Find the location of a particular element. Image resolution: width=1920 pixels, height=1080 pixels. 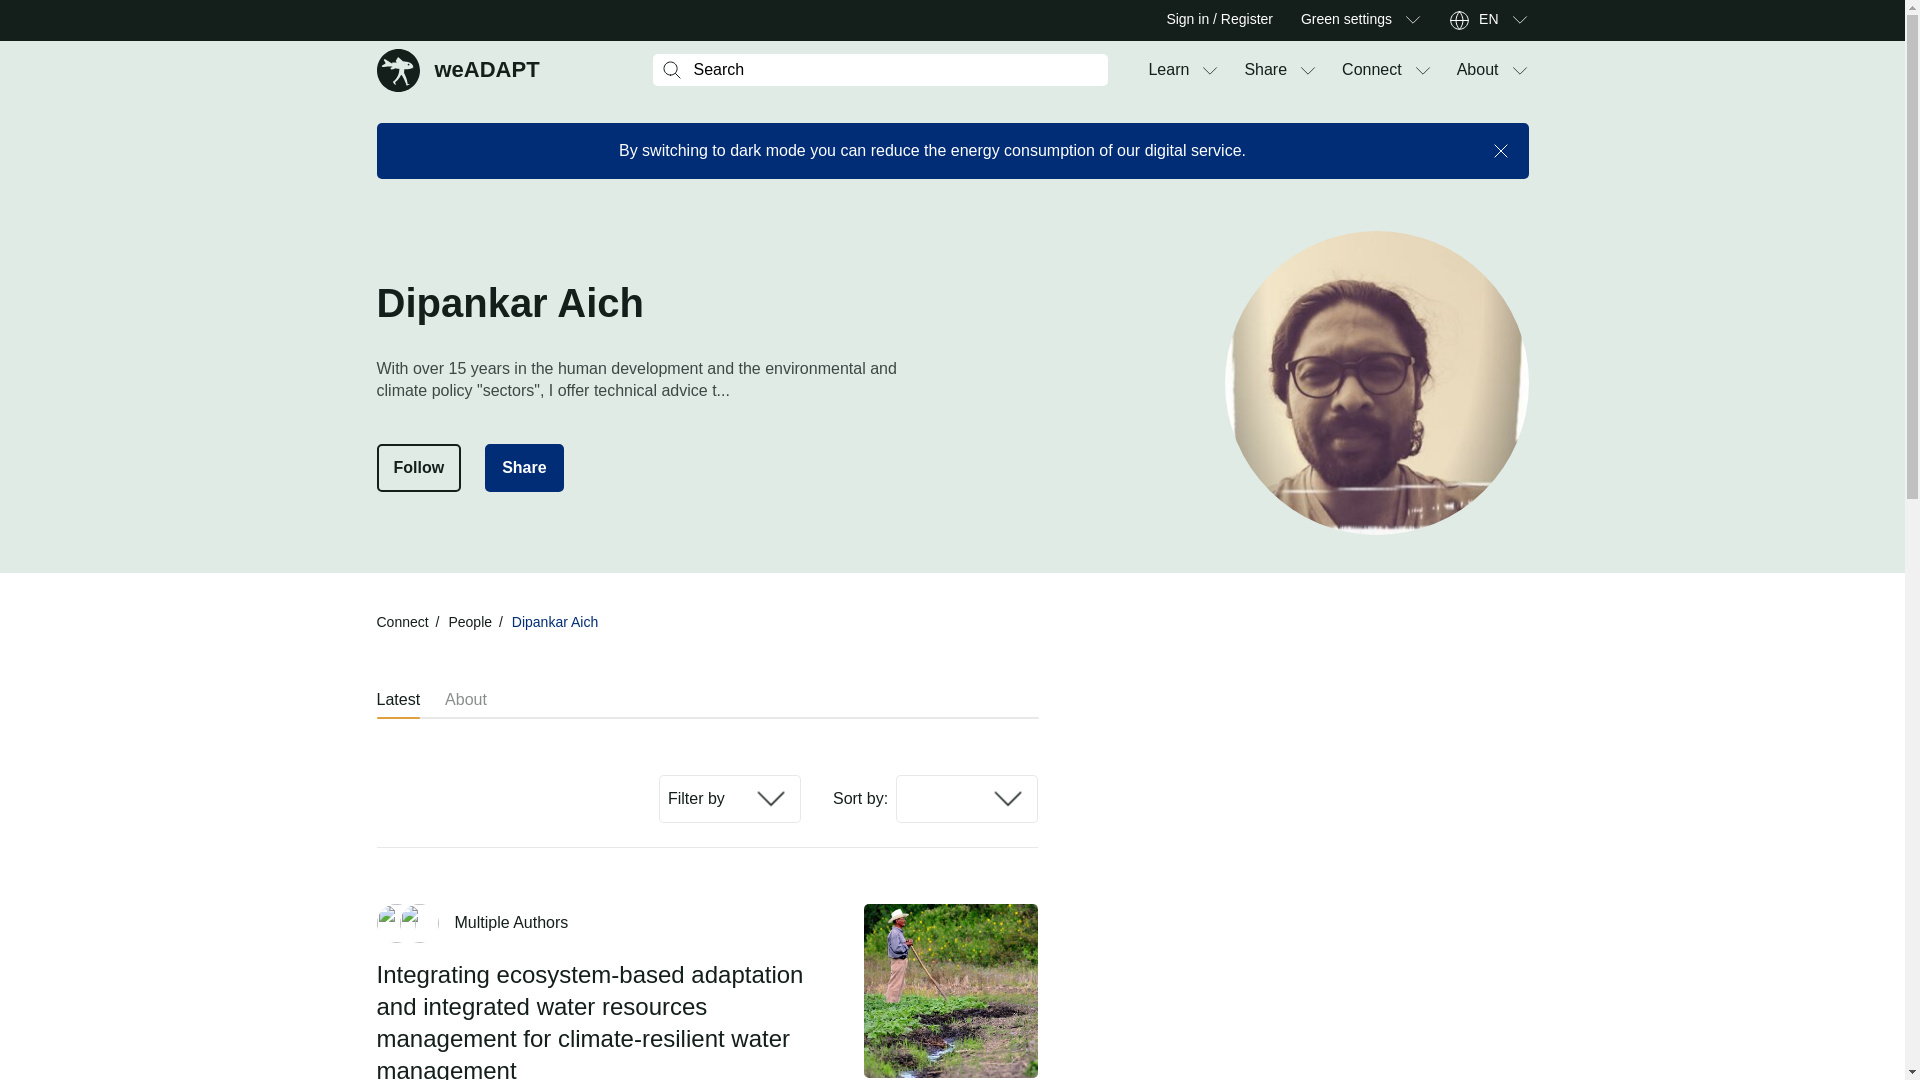

About Submenu is located at coordinates (1210, 70).